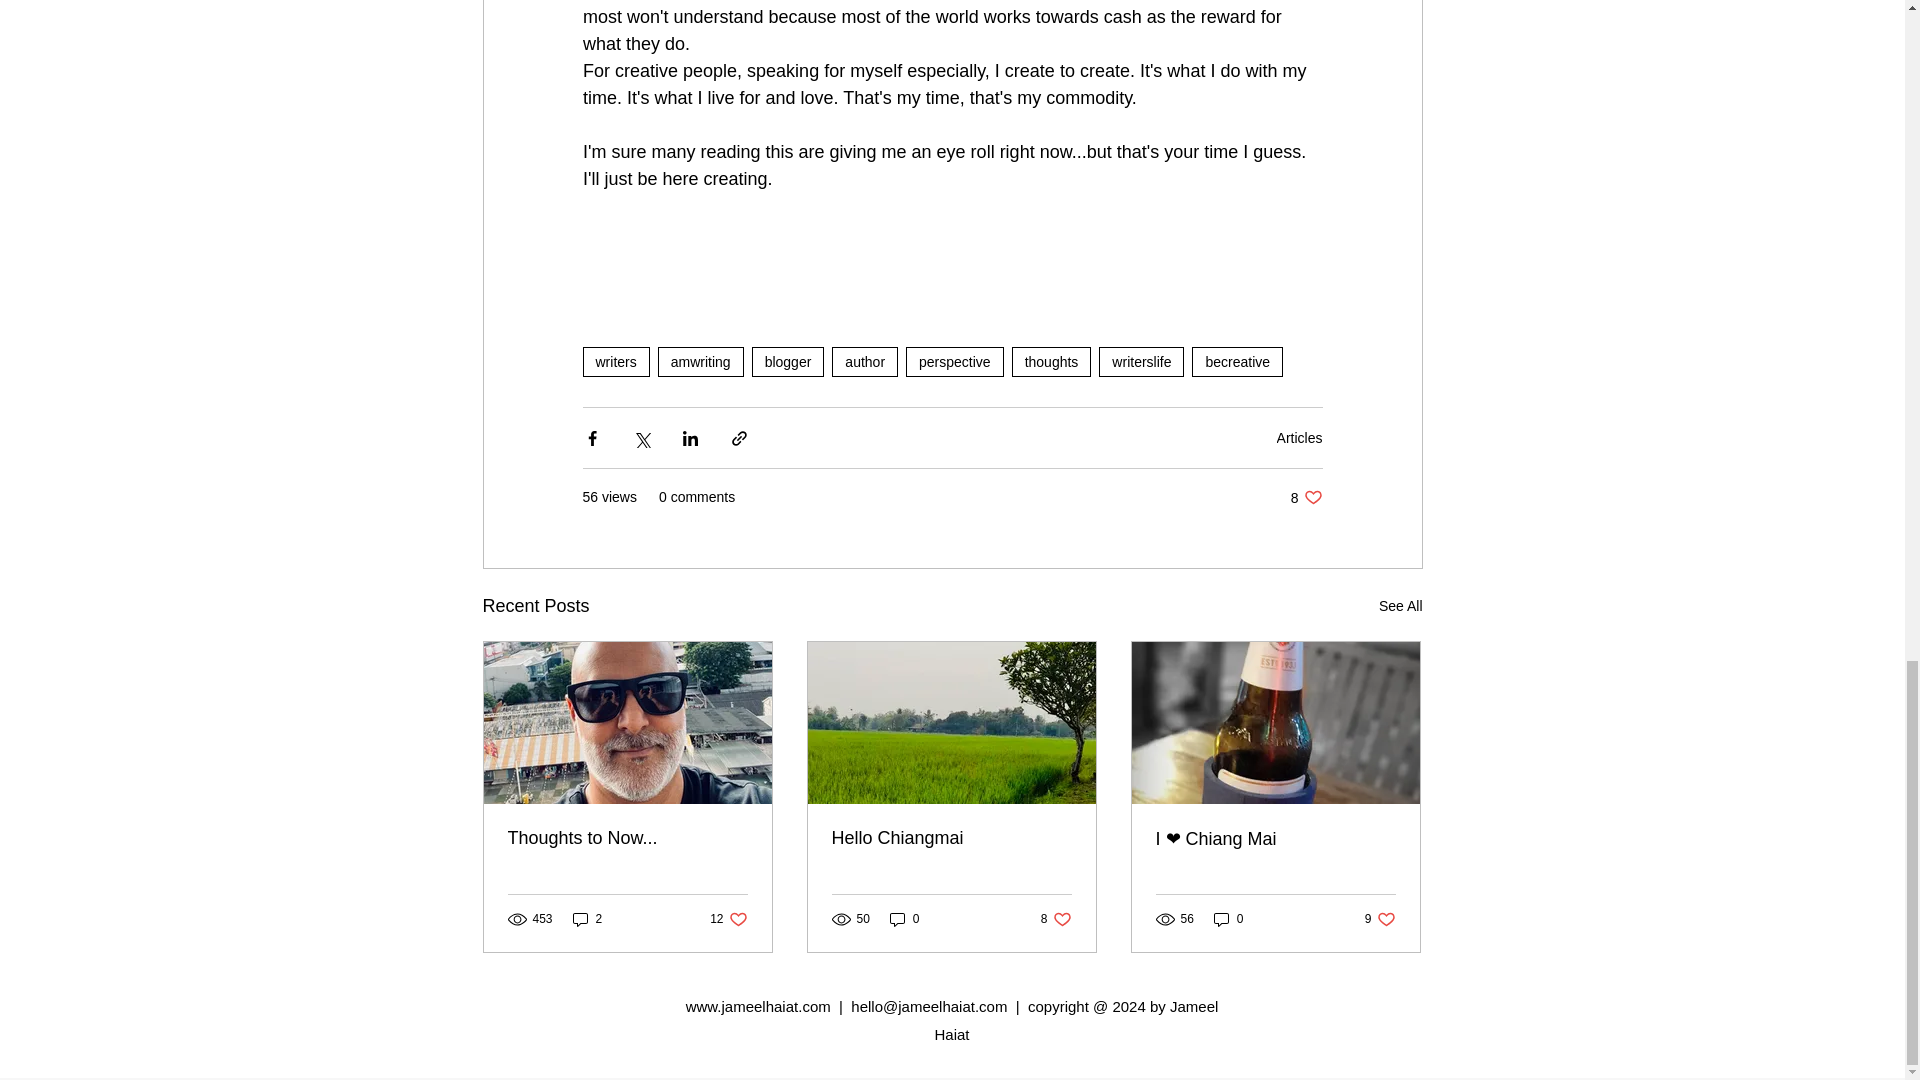  I want to click on becreative, so click(728, 919).